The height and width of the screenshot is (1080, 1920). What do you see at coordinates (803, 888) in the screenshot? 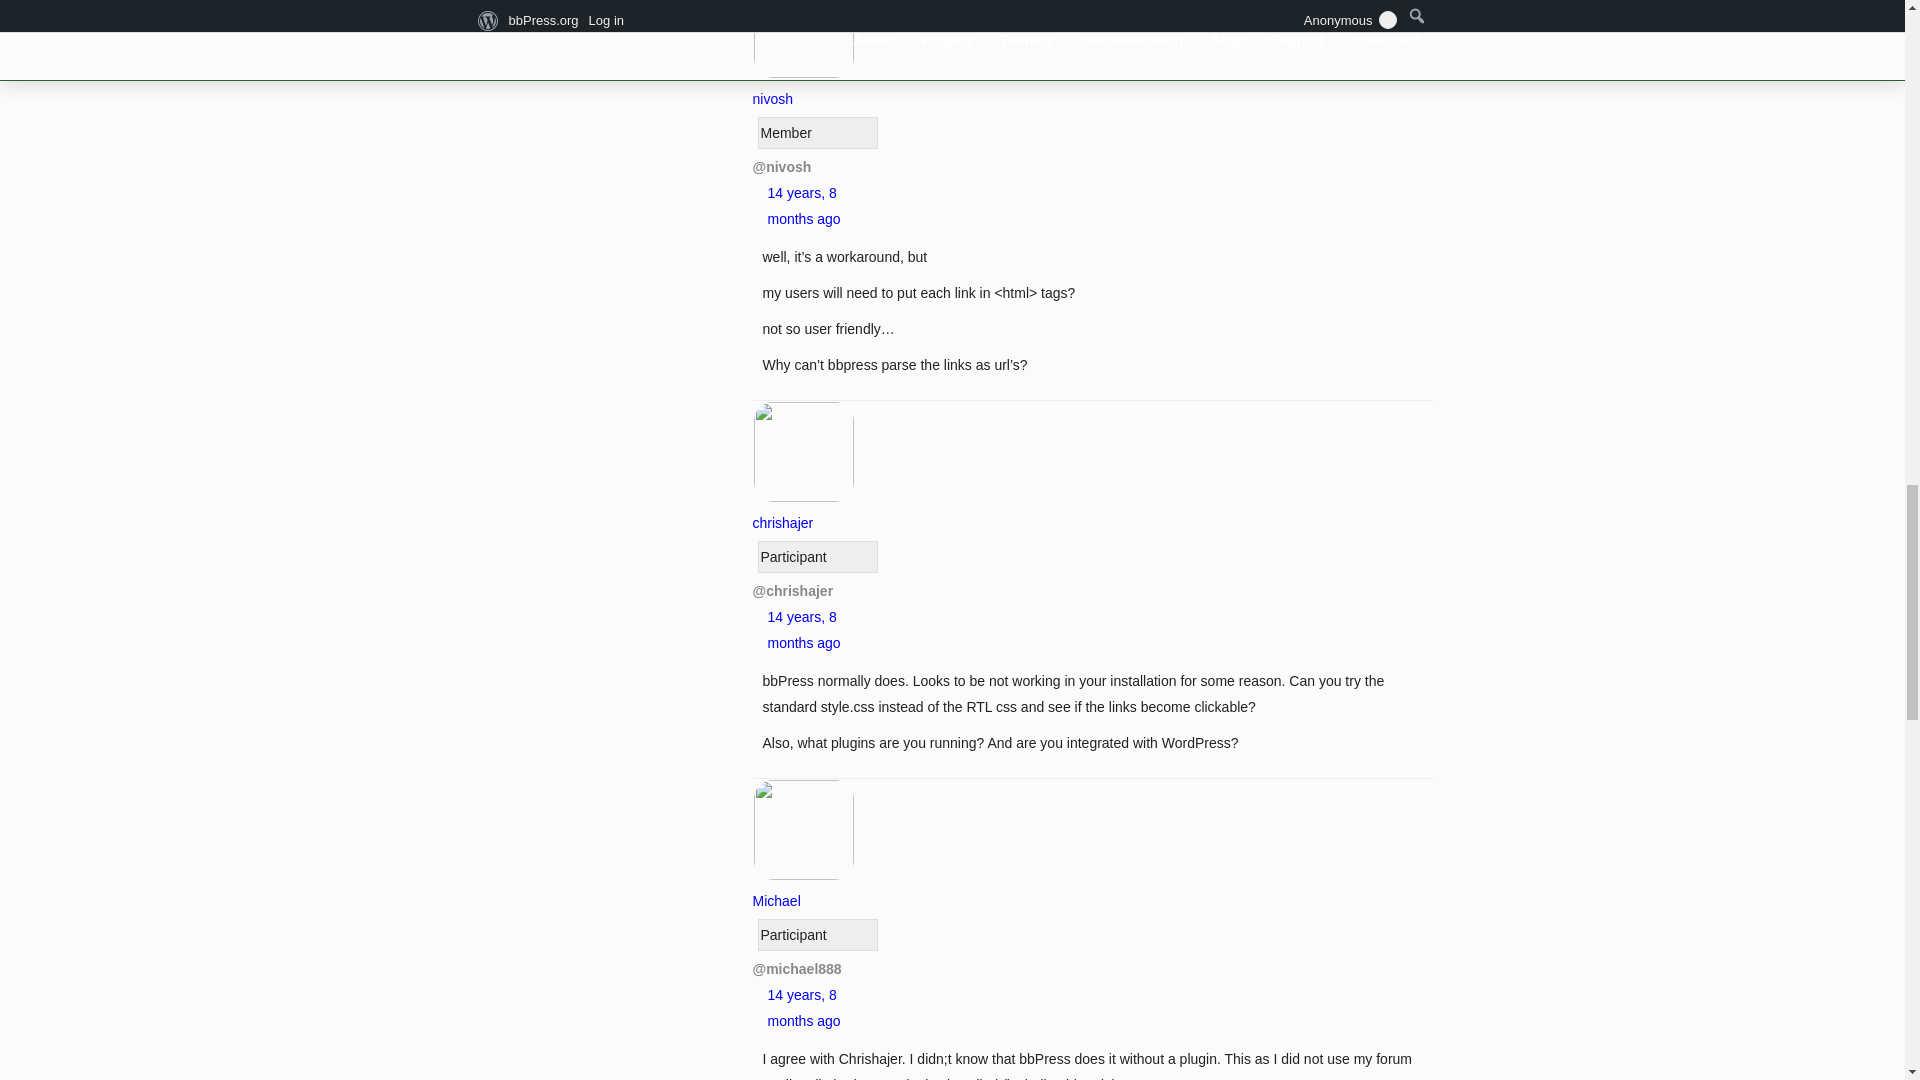
I see `Michael` at bounding box center [803, 888].